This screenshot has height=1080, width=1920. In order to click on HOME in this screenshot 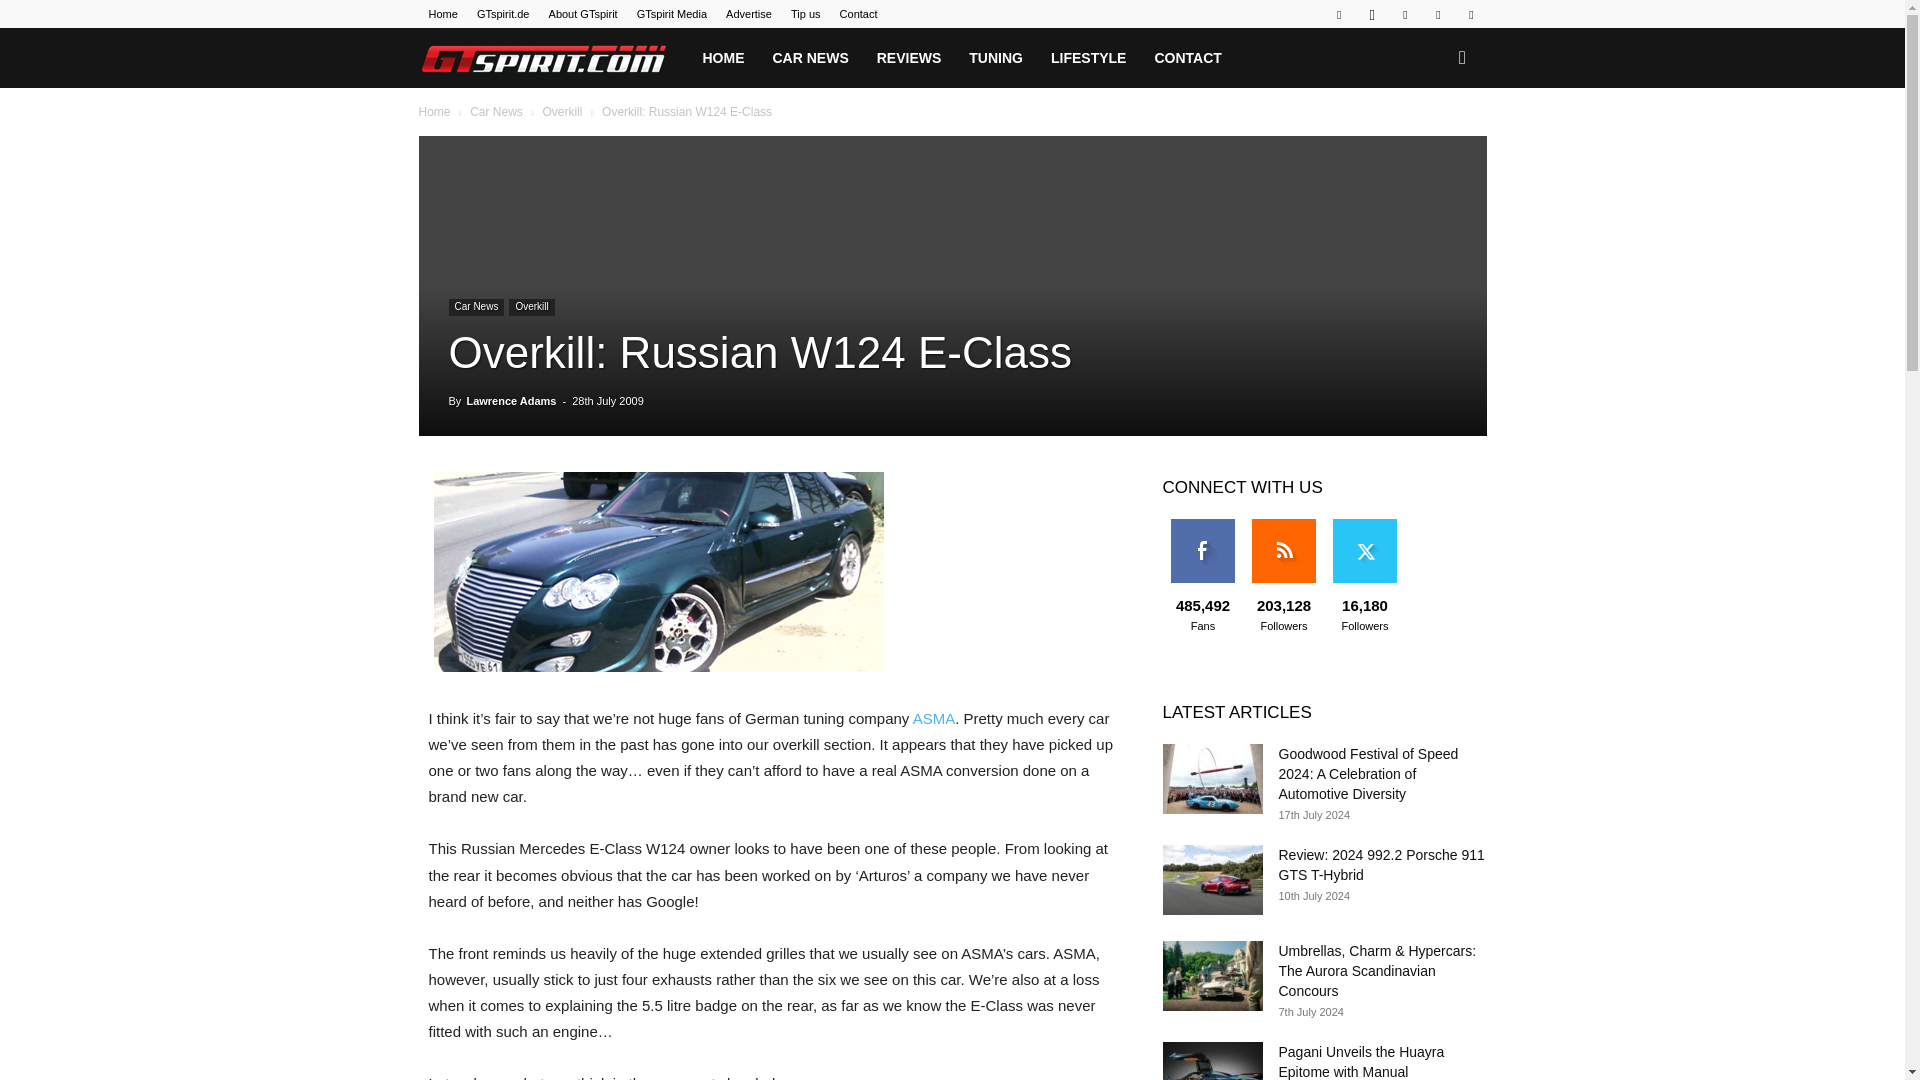, I will do `click(722, 58)`.